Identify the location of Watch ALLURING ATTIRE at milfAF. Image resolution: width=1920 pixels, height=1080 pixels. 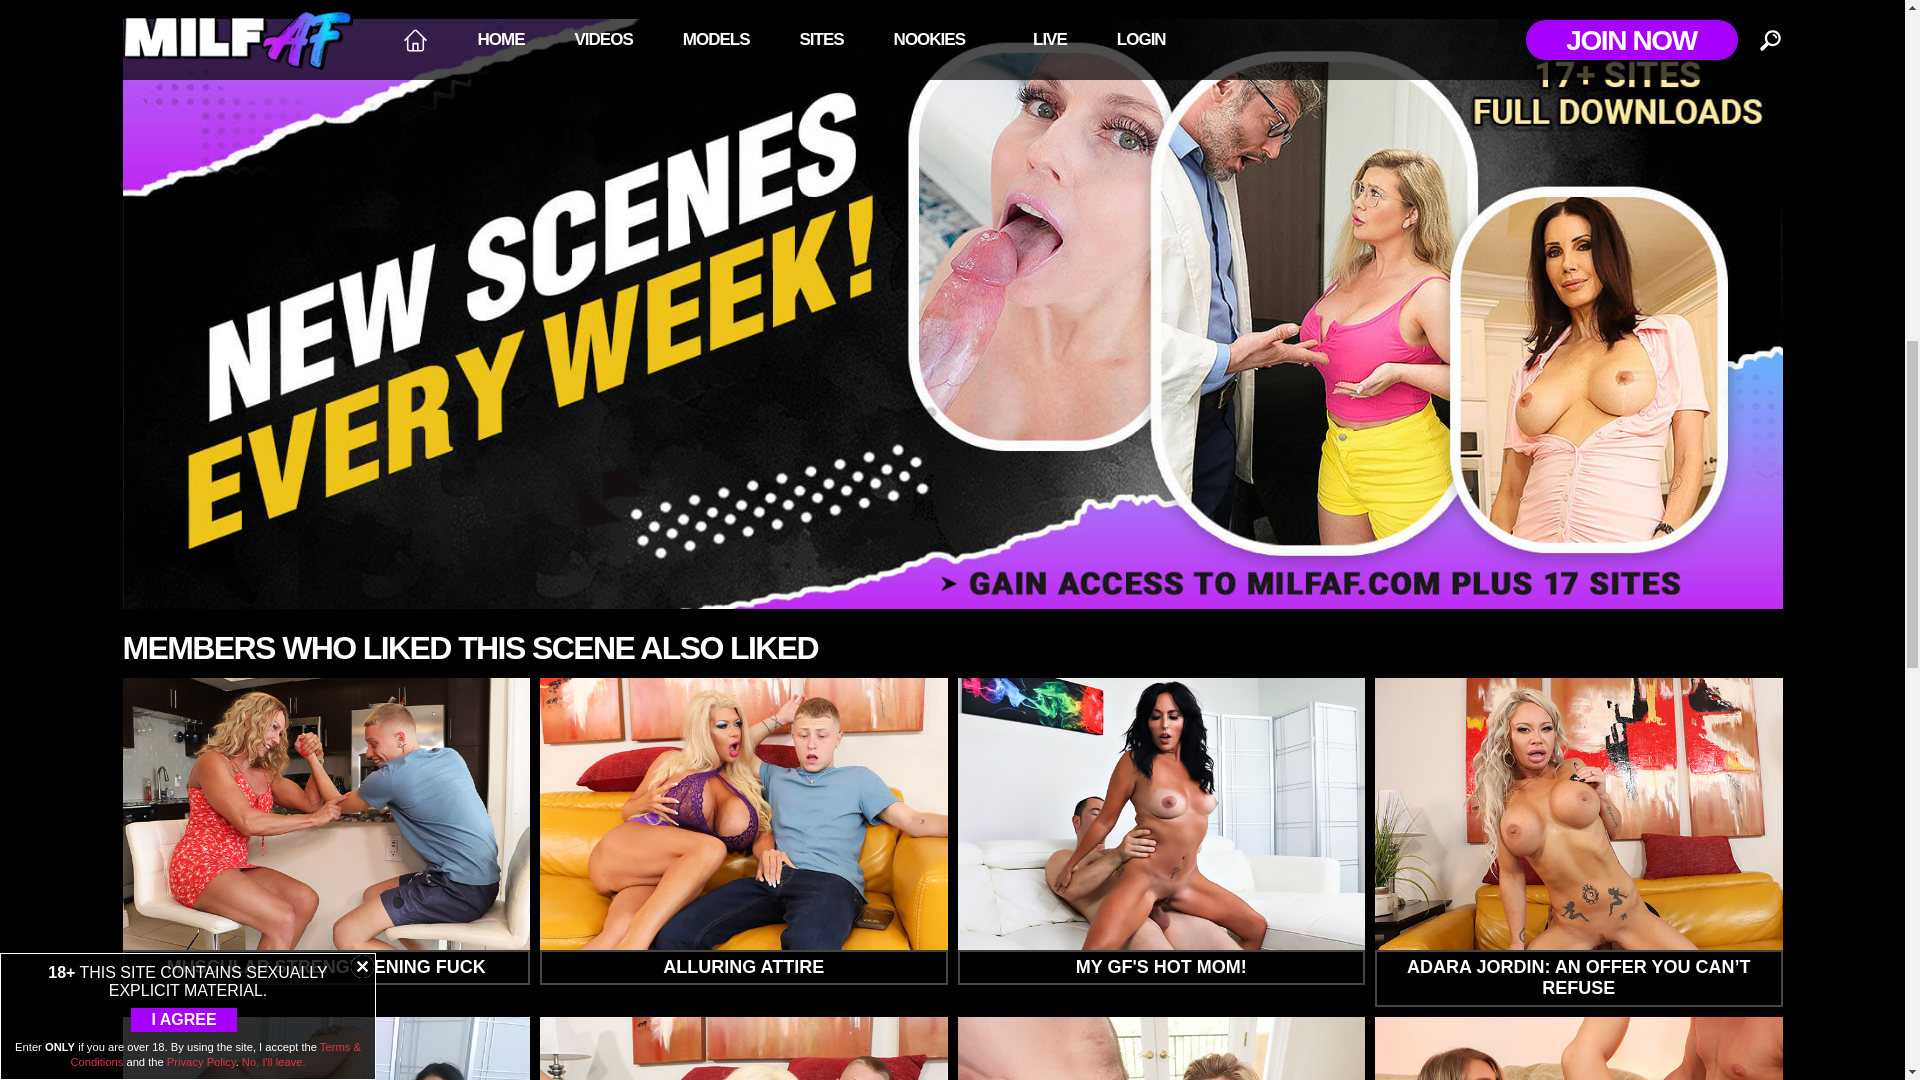
(744, 831).